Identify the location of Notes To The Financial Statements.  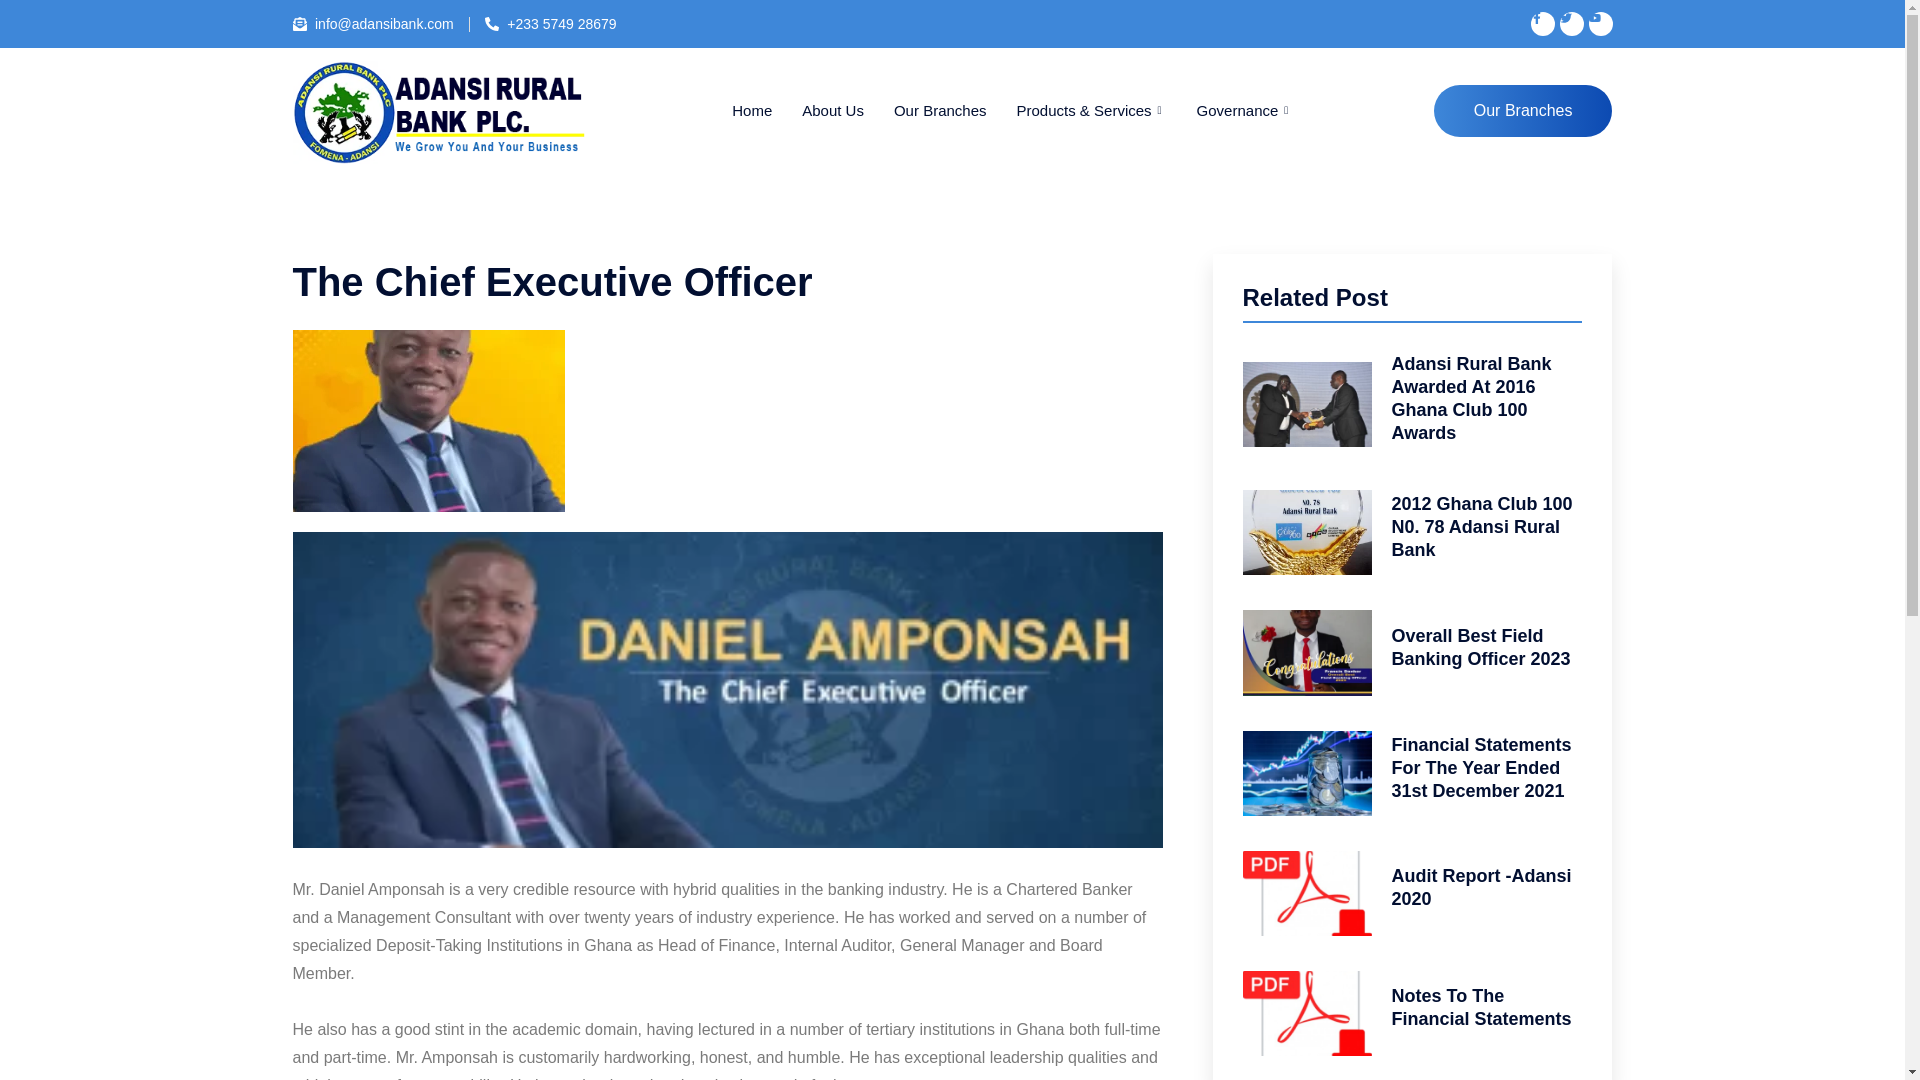
(1482, 1008).